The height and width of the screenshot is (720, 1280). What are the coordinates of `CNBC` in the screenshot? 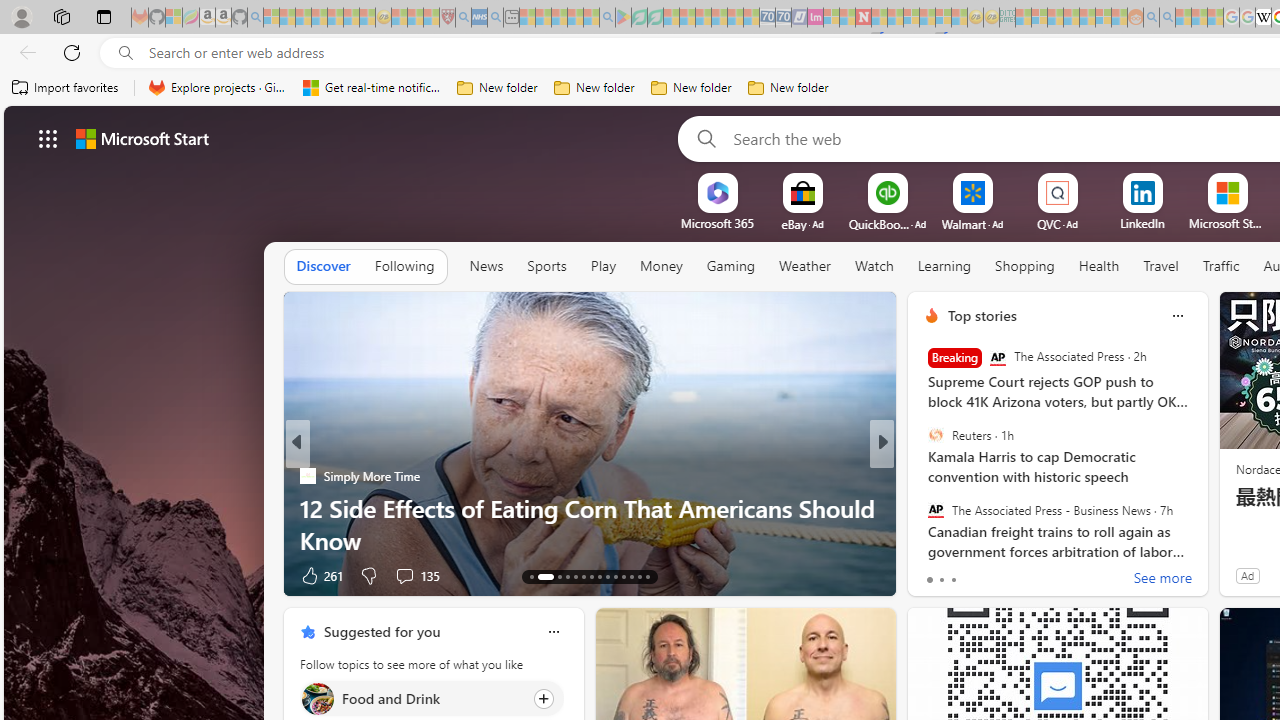 It's located at (923, 476).